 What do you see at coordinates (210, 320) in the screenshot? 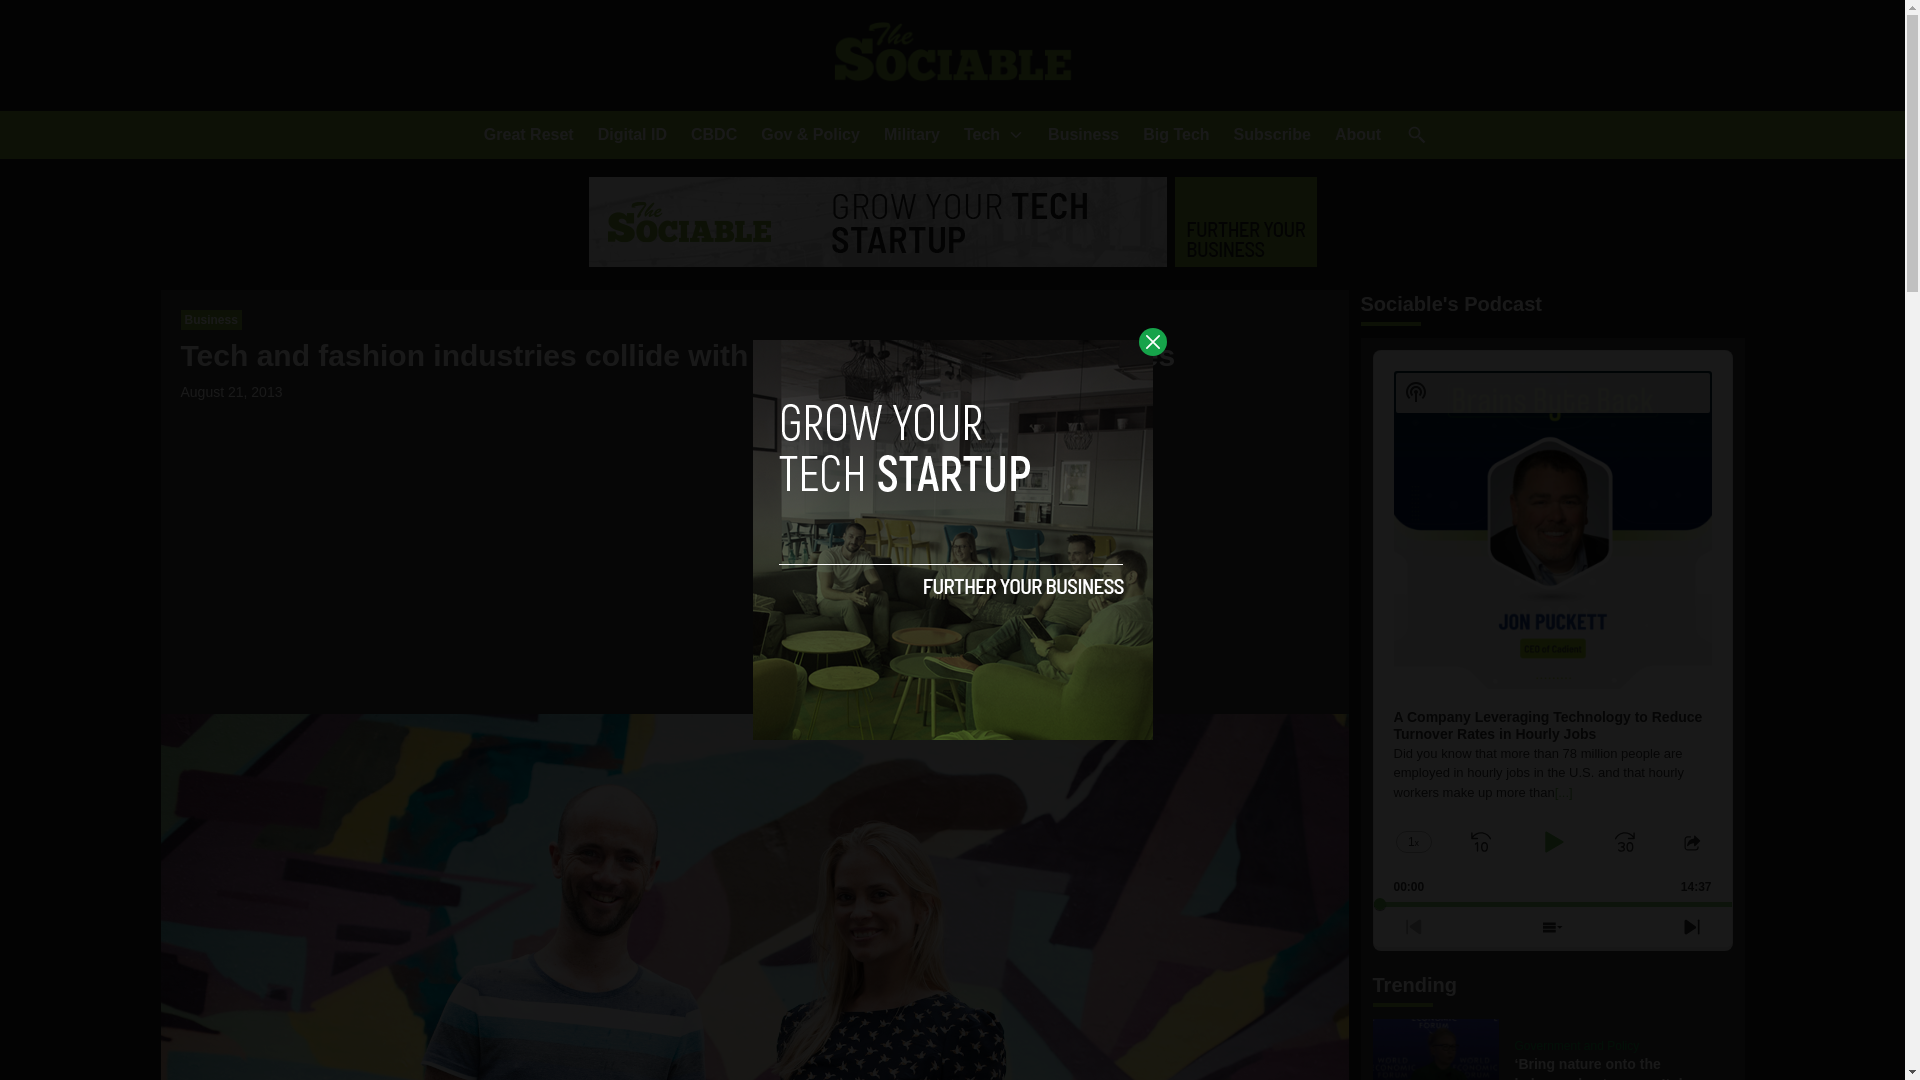
I see `Business` at bounding box center [210, 320].